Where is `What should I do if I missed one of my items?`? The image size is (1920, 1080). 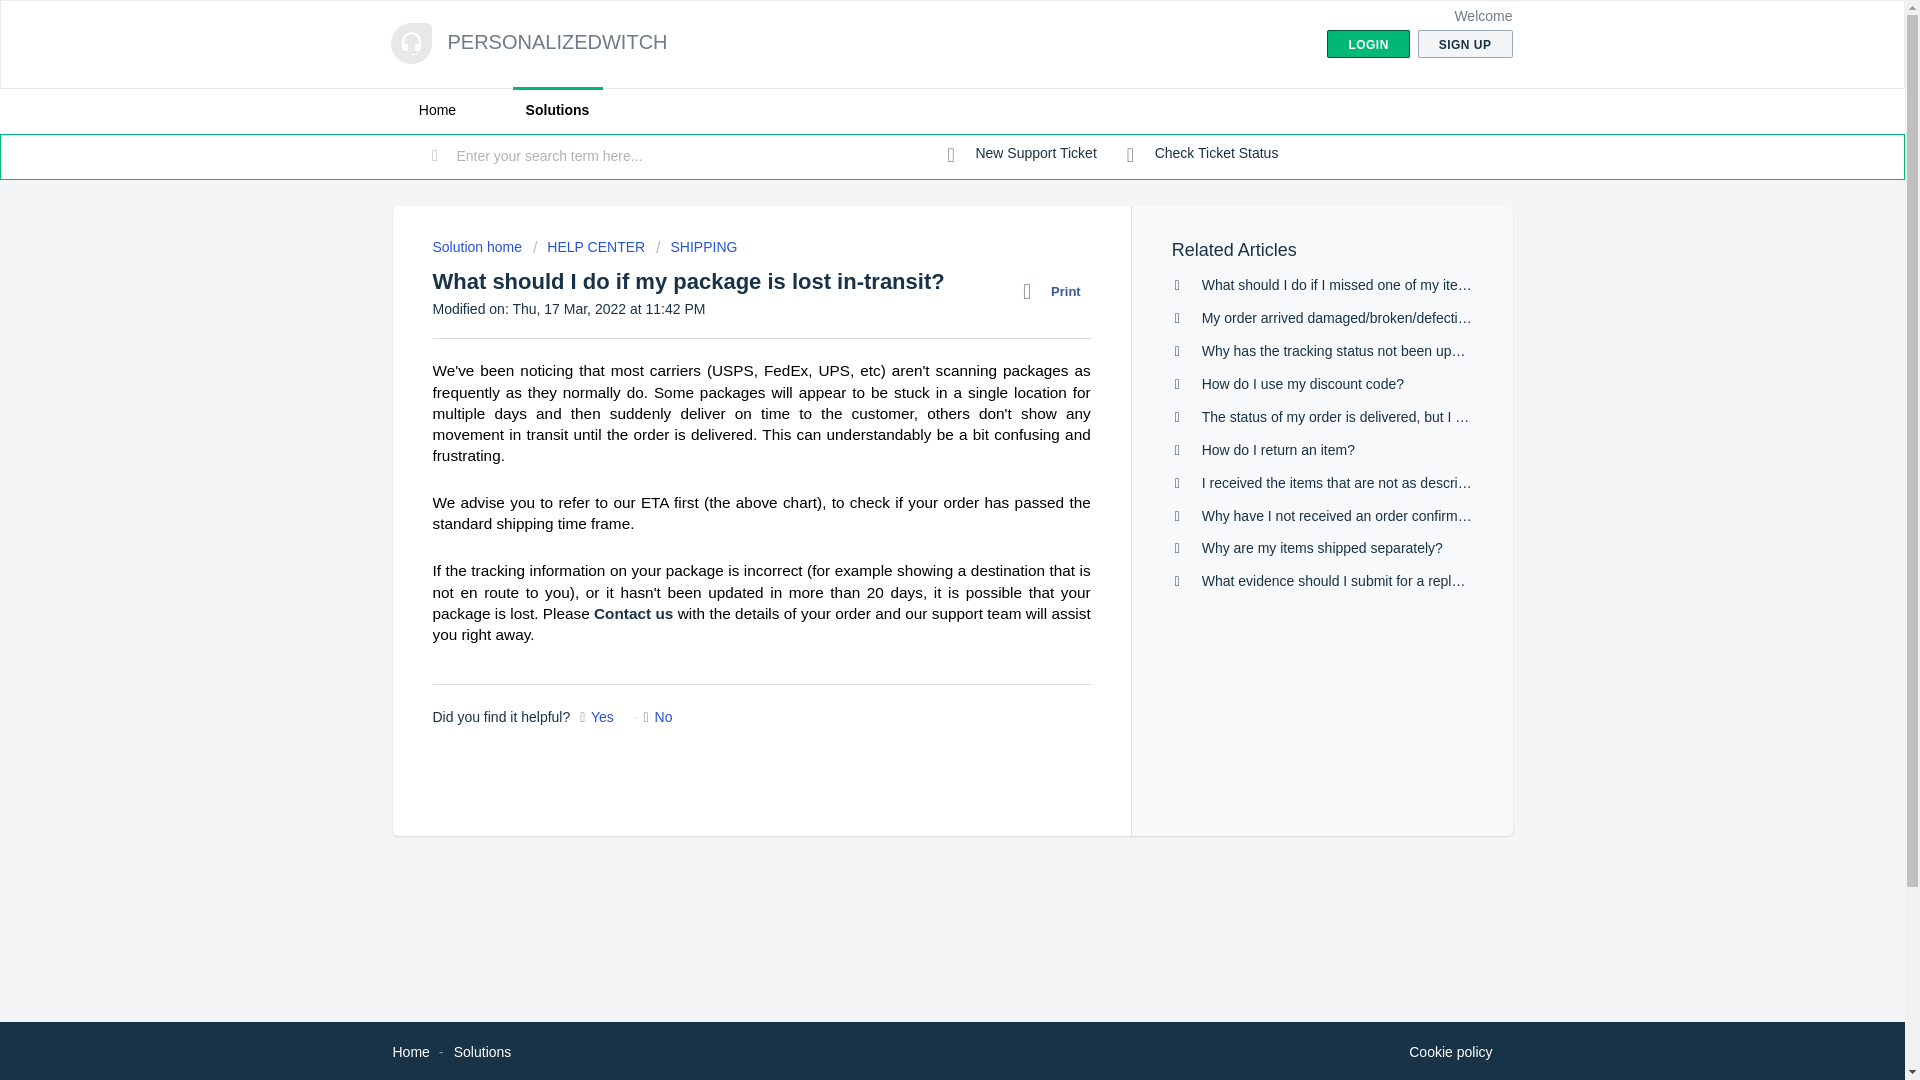 What should I do if I missed one of my items? is located at coordinates (1342, 284).